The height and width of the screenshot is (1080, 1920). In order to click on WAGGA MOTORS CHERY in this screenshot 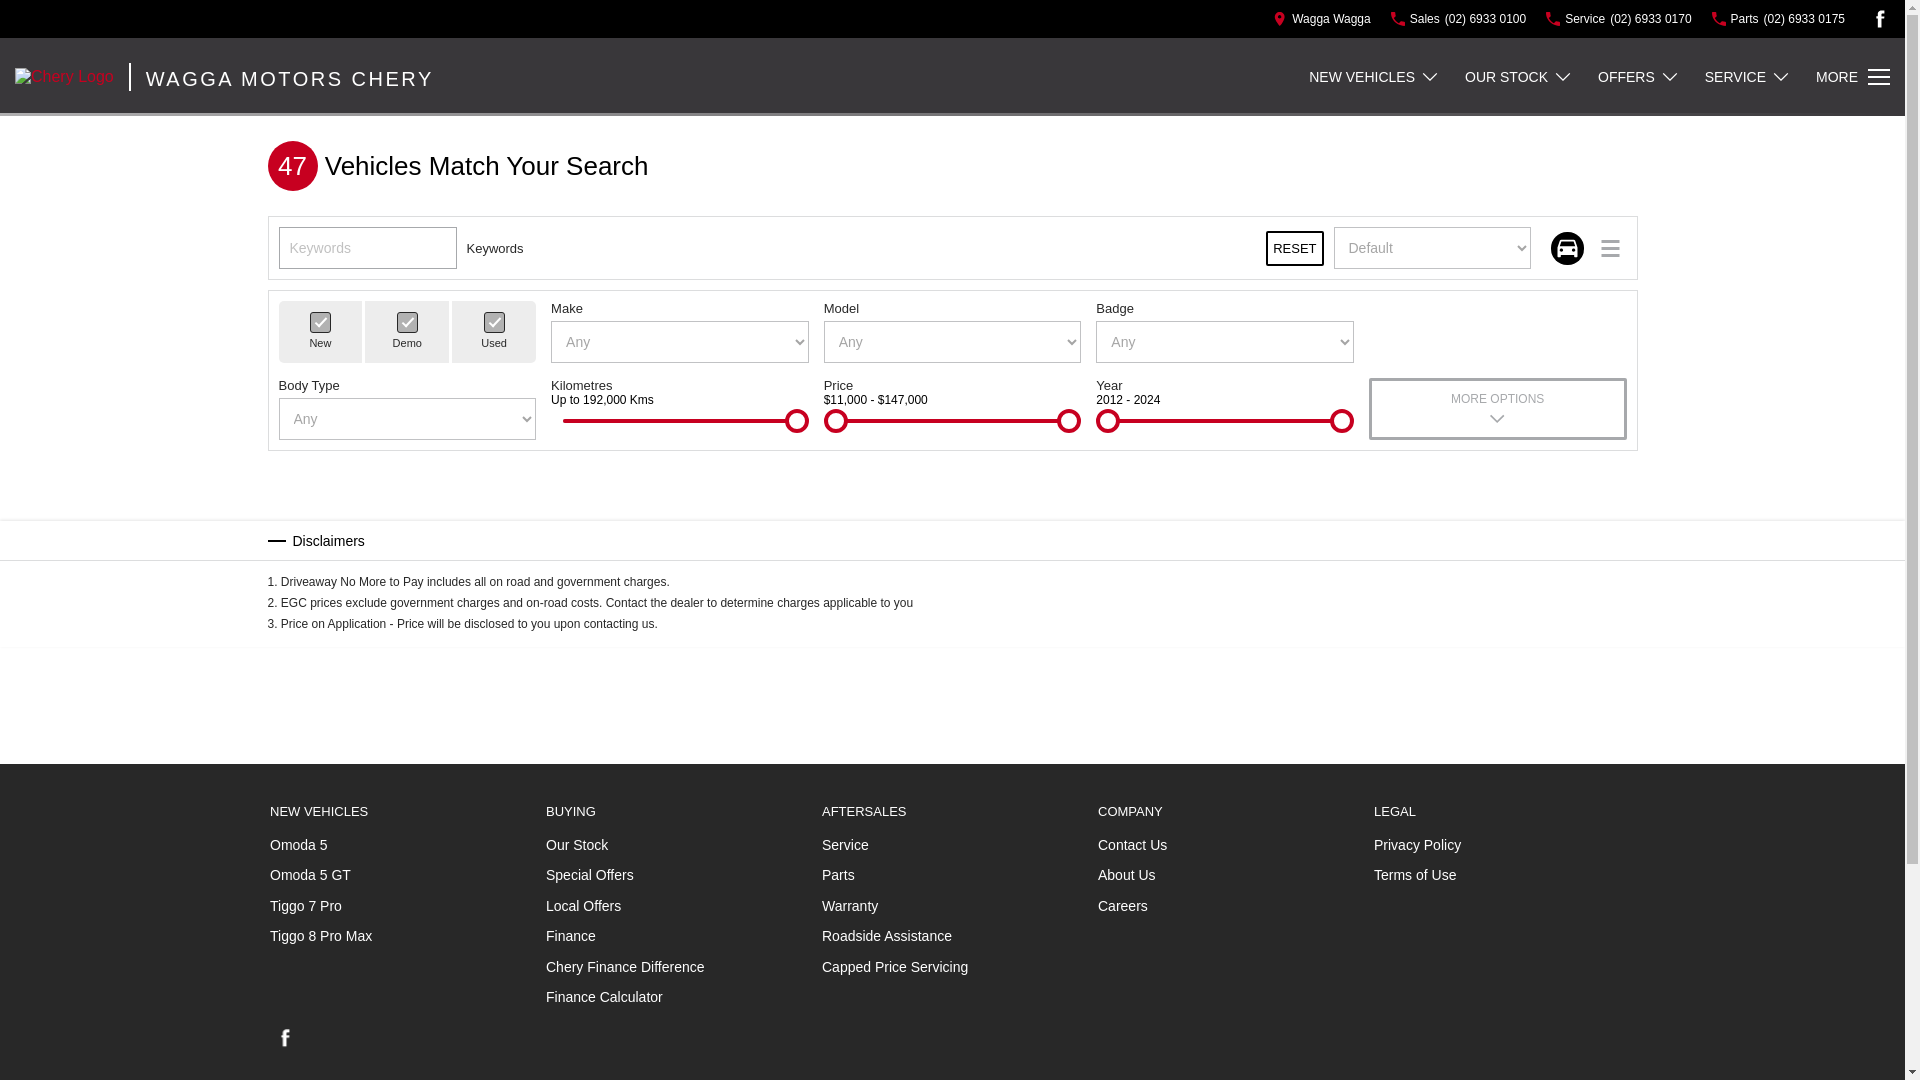, I will do `click(280, 76)`.